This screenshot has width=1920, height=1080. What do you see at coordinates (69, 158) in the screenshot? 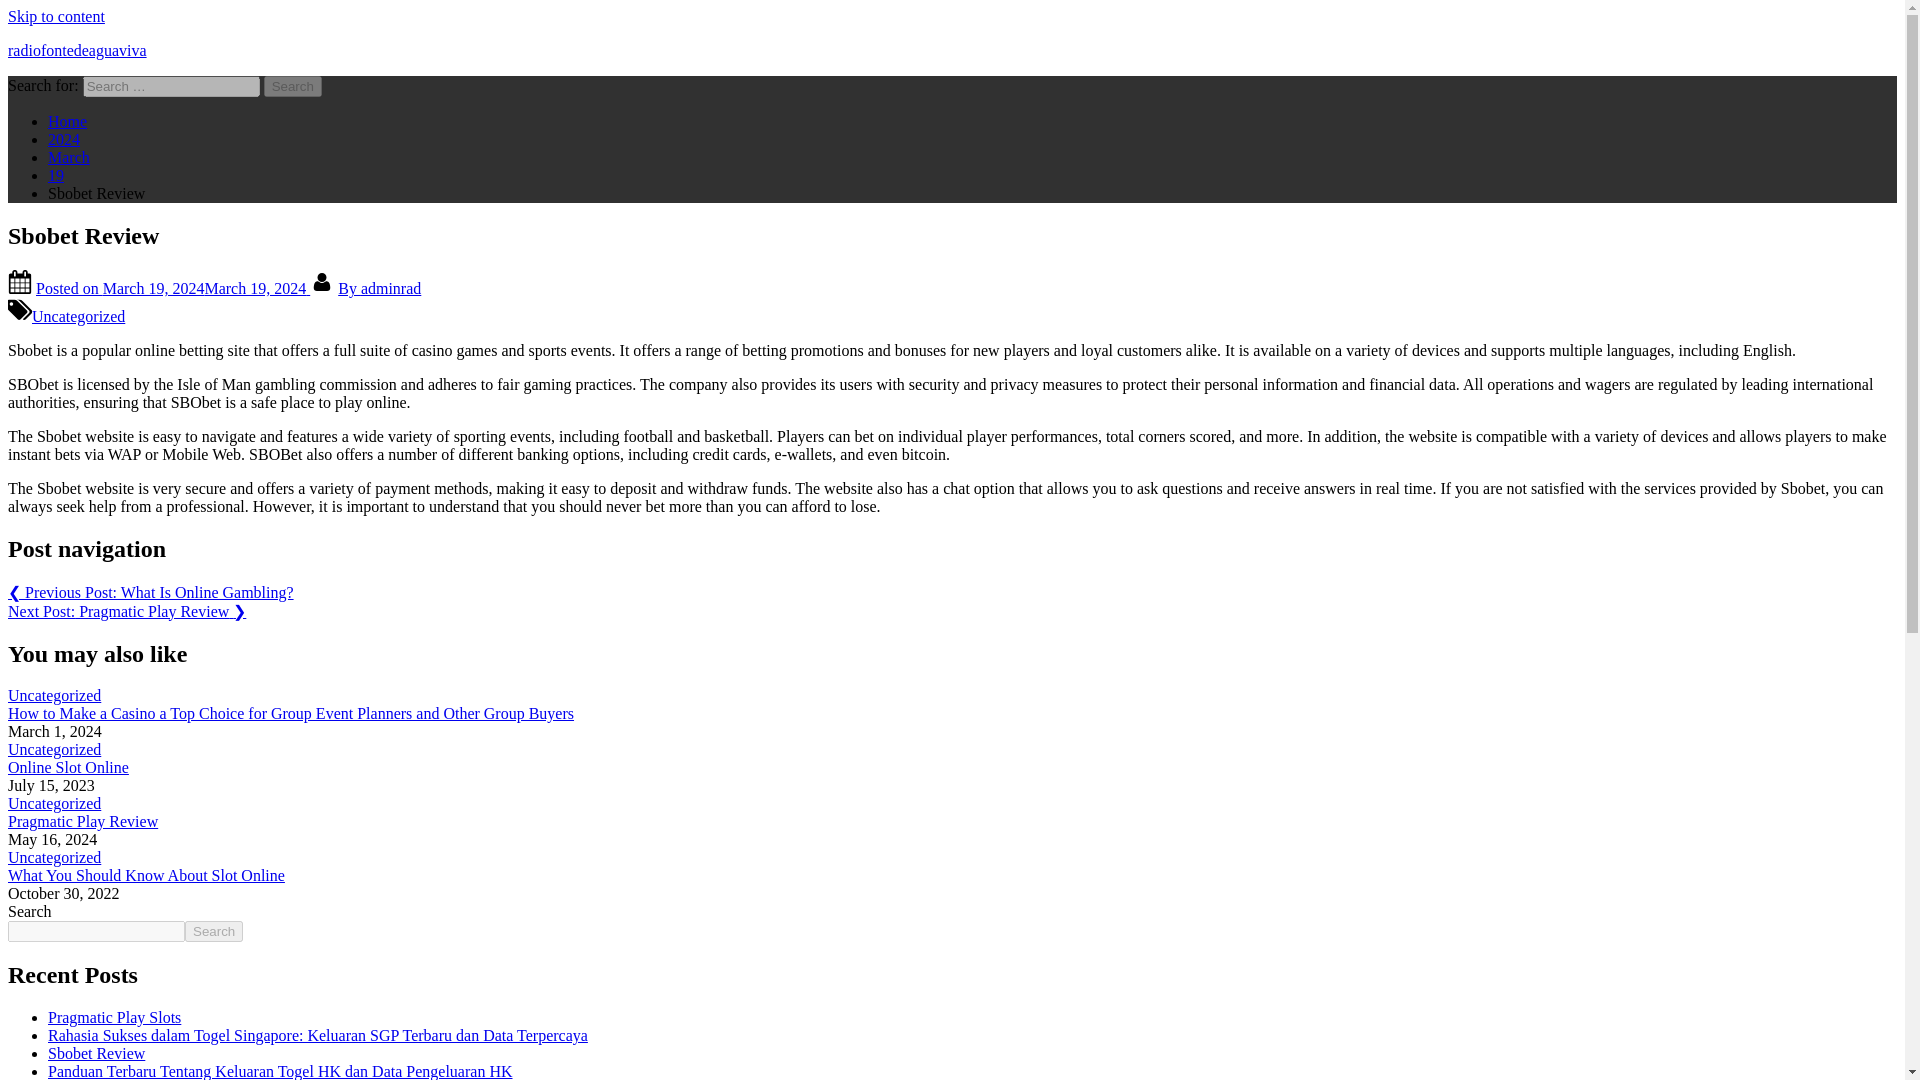
I see `March` at bounding box center [69, 158].